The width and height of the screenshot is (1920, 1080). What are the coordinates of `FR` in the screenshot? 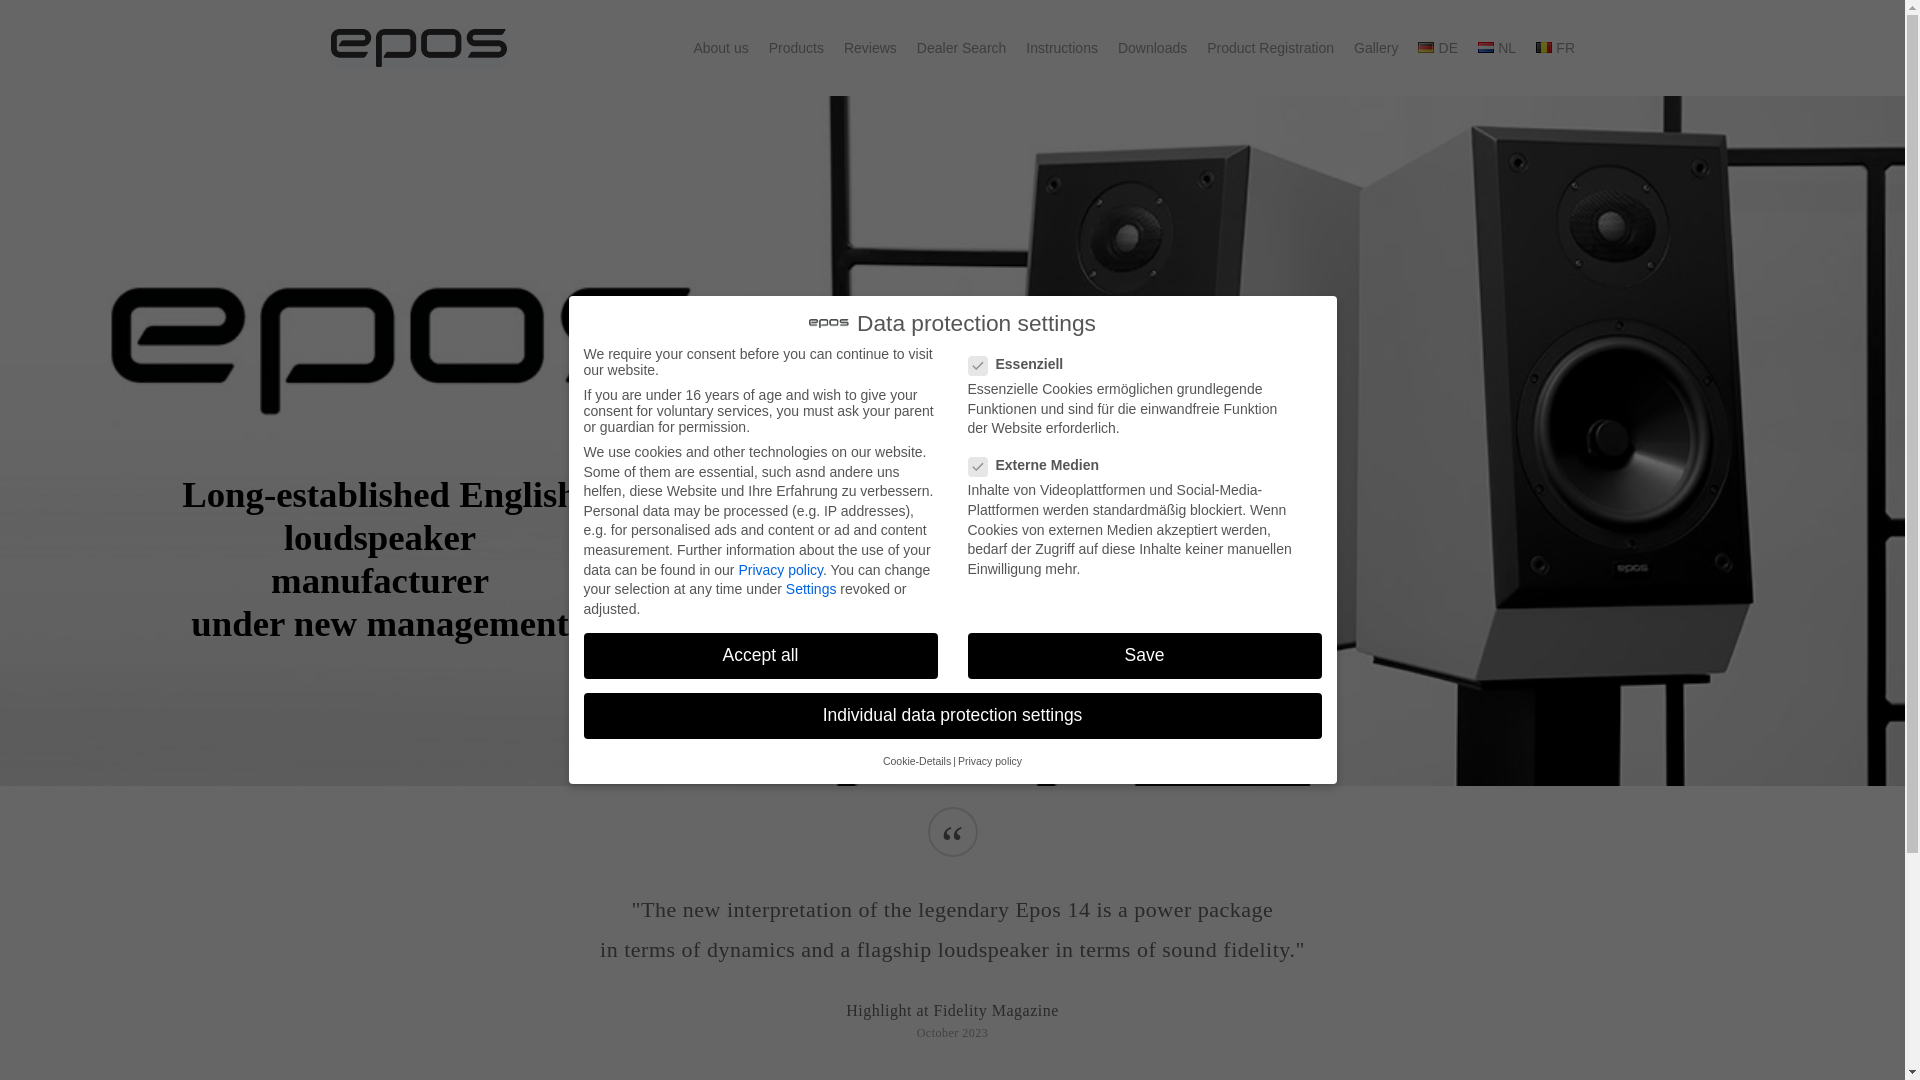 It's located at (1555, 48).